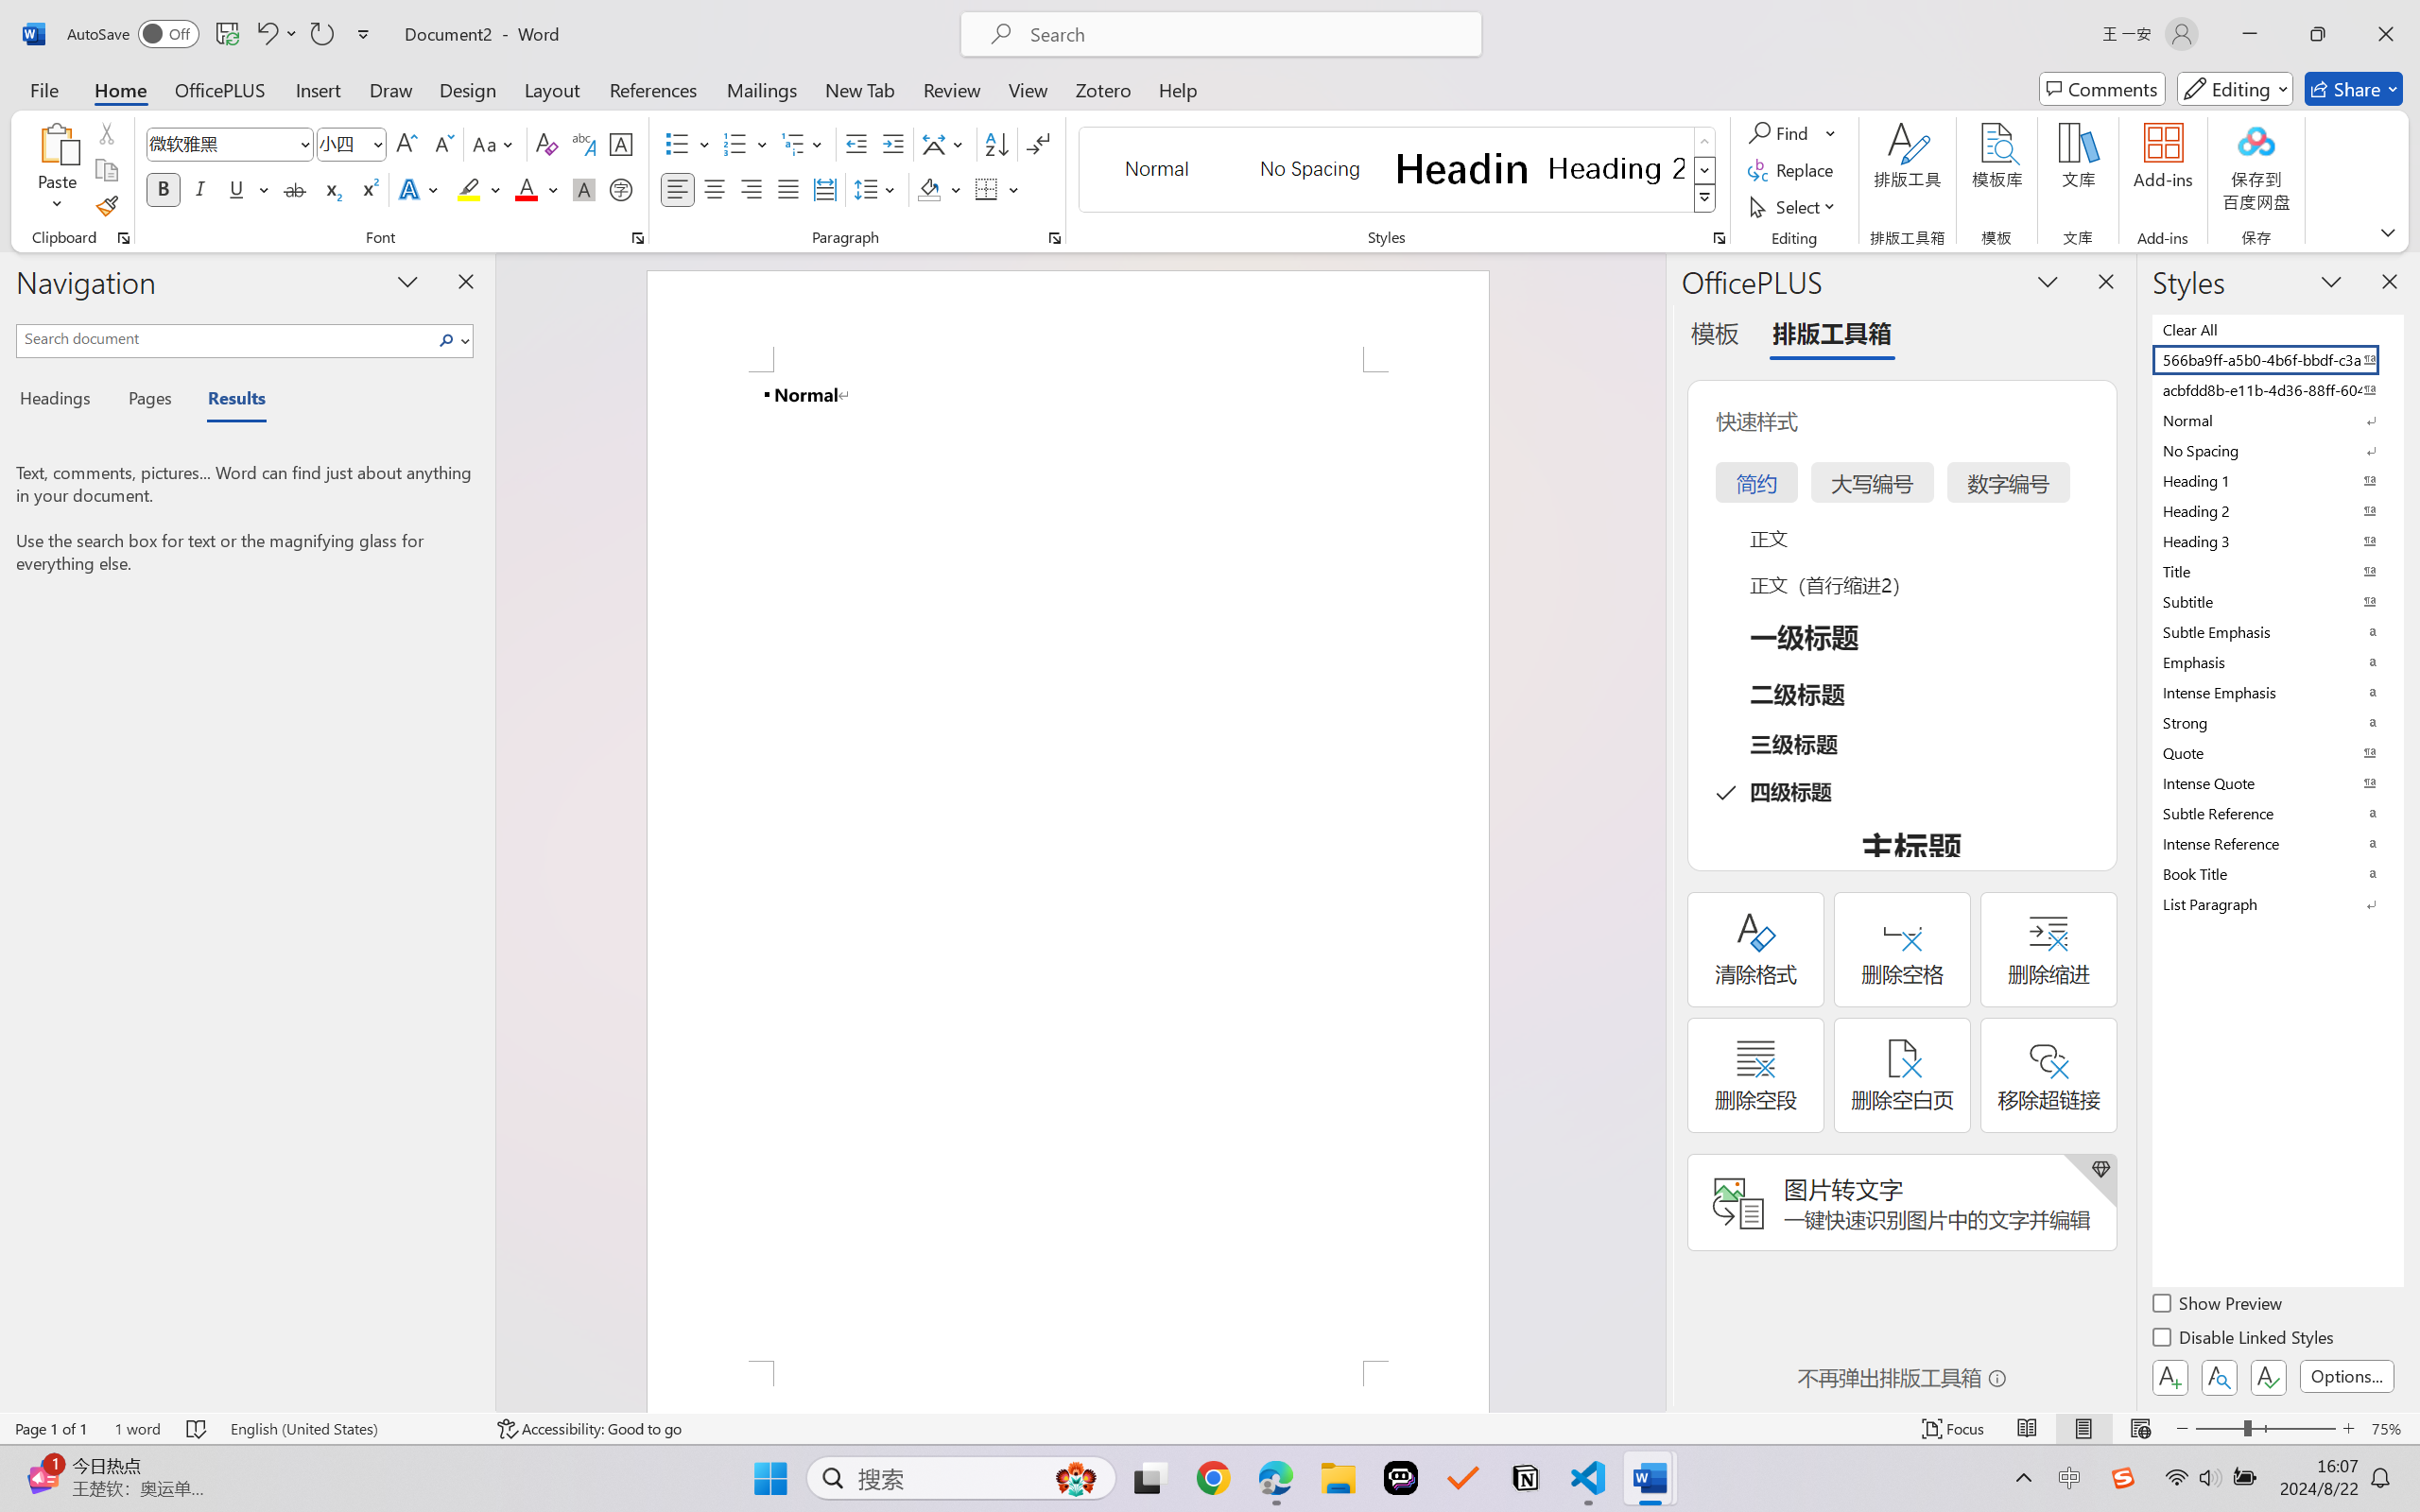  I want to click on Headings, so click(62, 401).